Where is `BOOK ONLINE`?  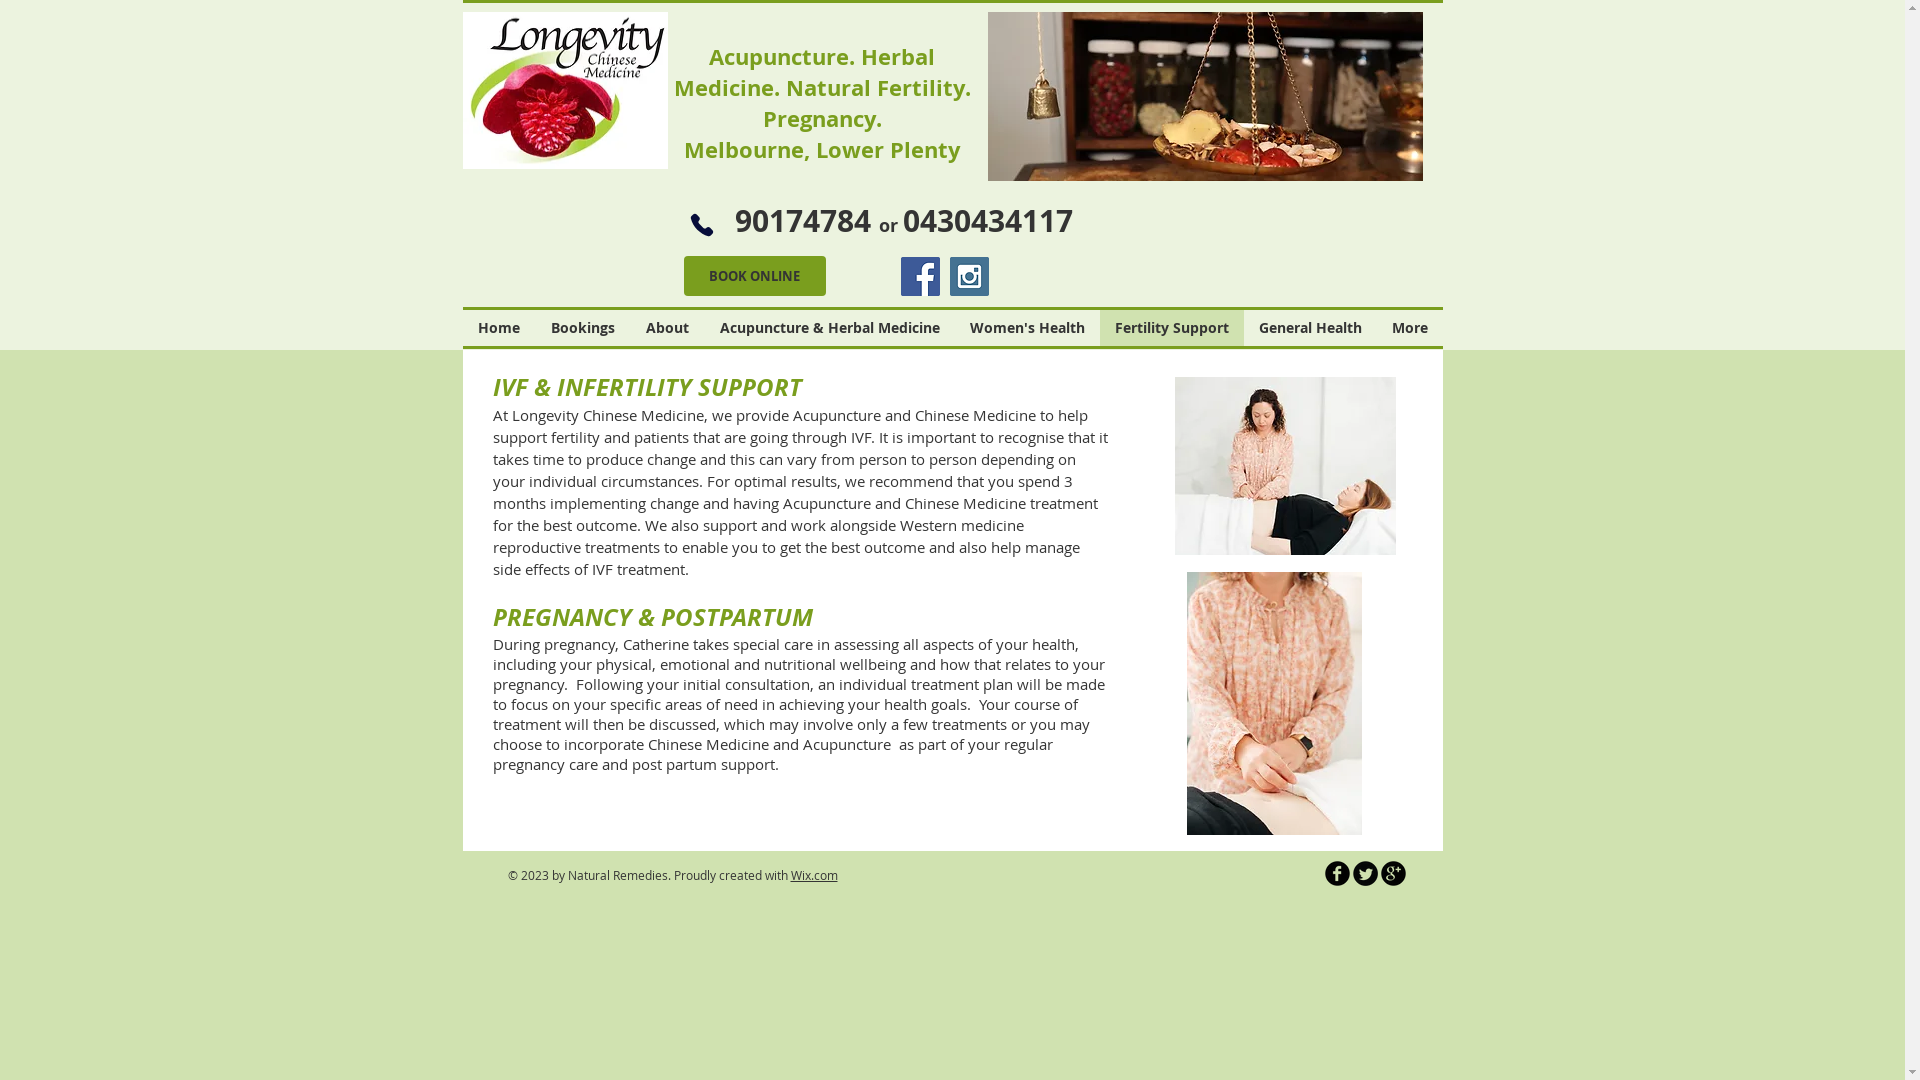
BOOK ONLINE is located at coordinates (755, 276).